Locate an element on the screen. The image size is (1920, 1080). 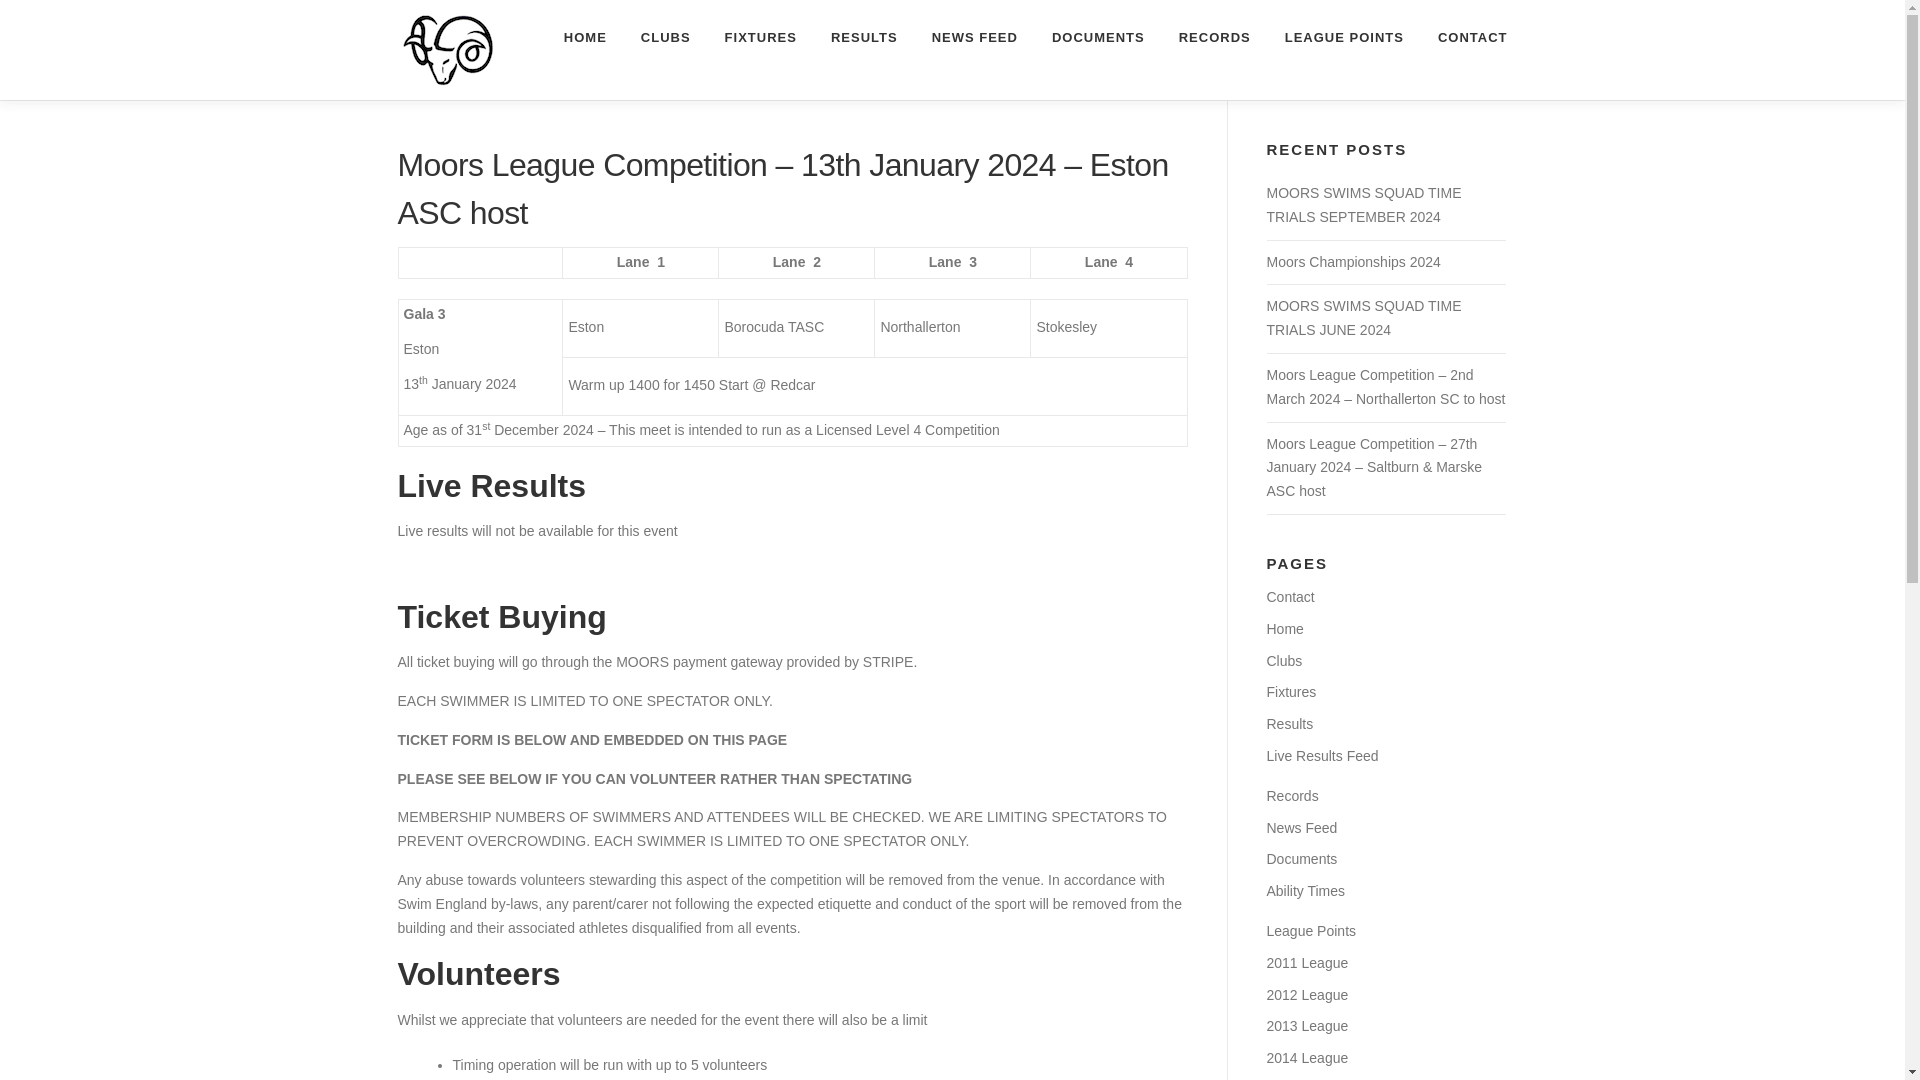
HOME is located at coordinates (586, 37).